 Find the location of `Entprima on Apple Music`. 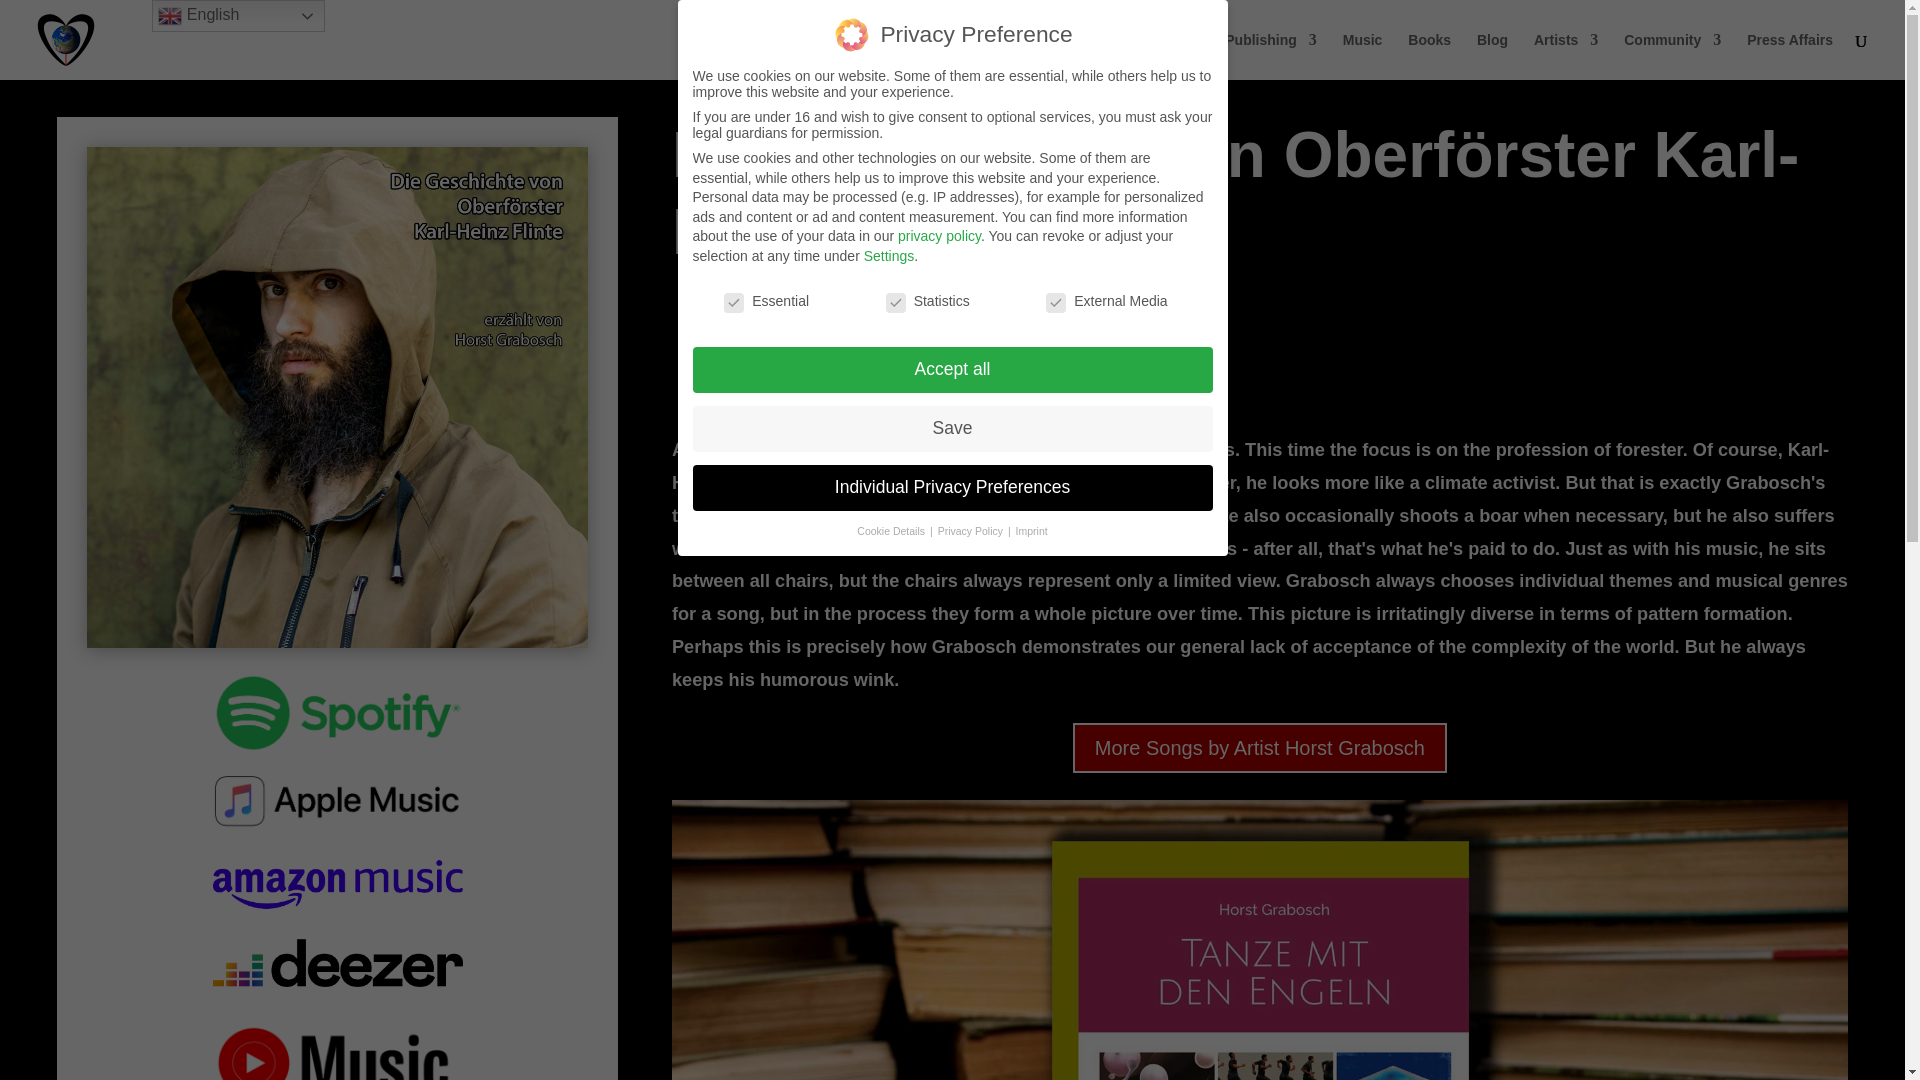

Entprima on Apple Music is located at coordinates (338, 798).